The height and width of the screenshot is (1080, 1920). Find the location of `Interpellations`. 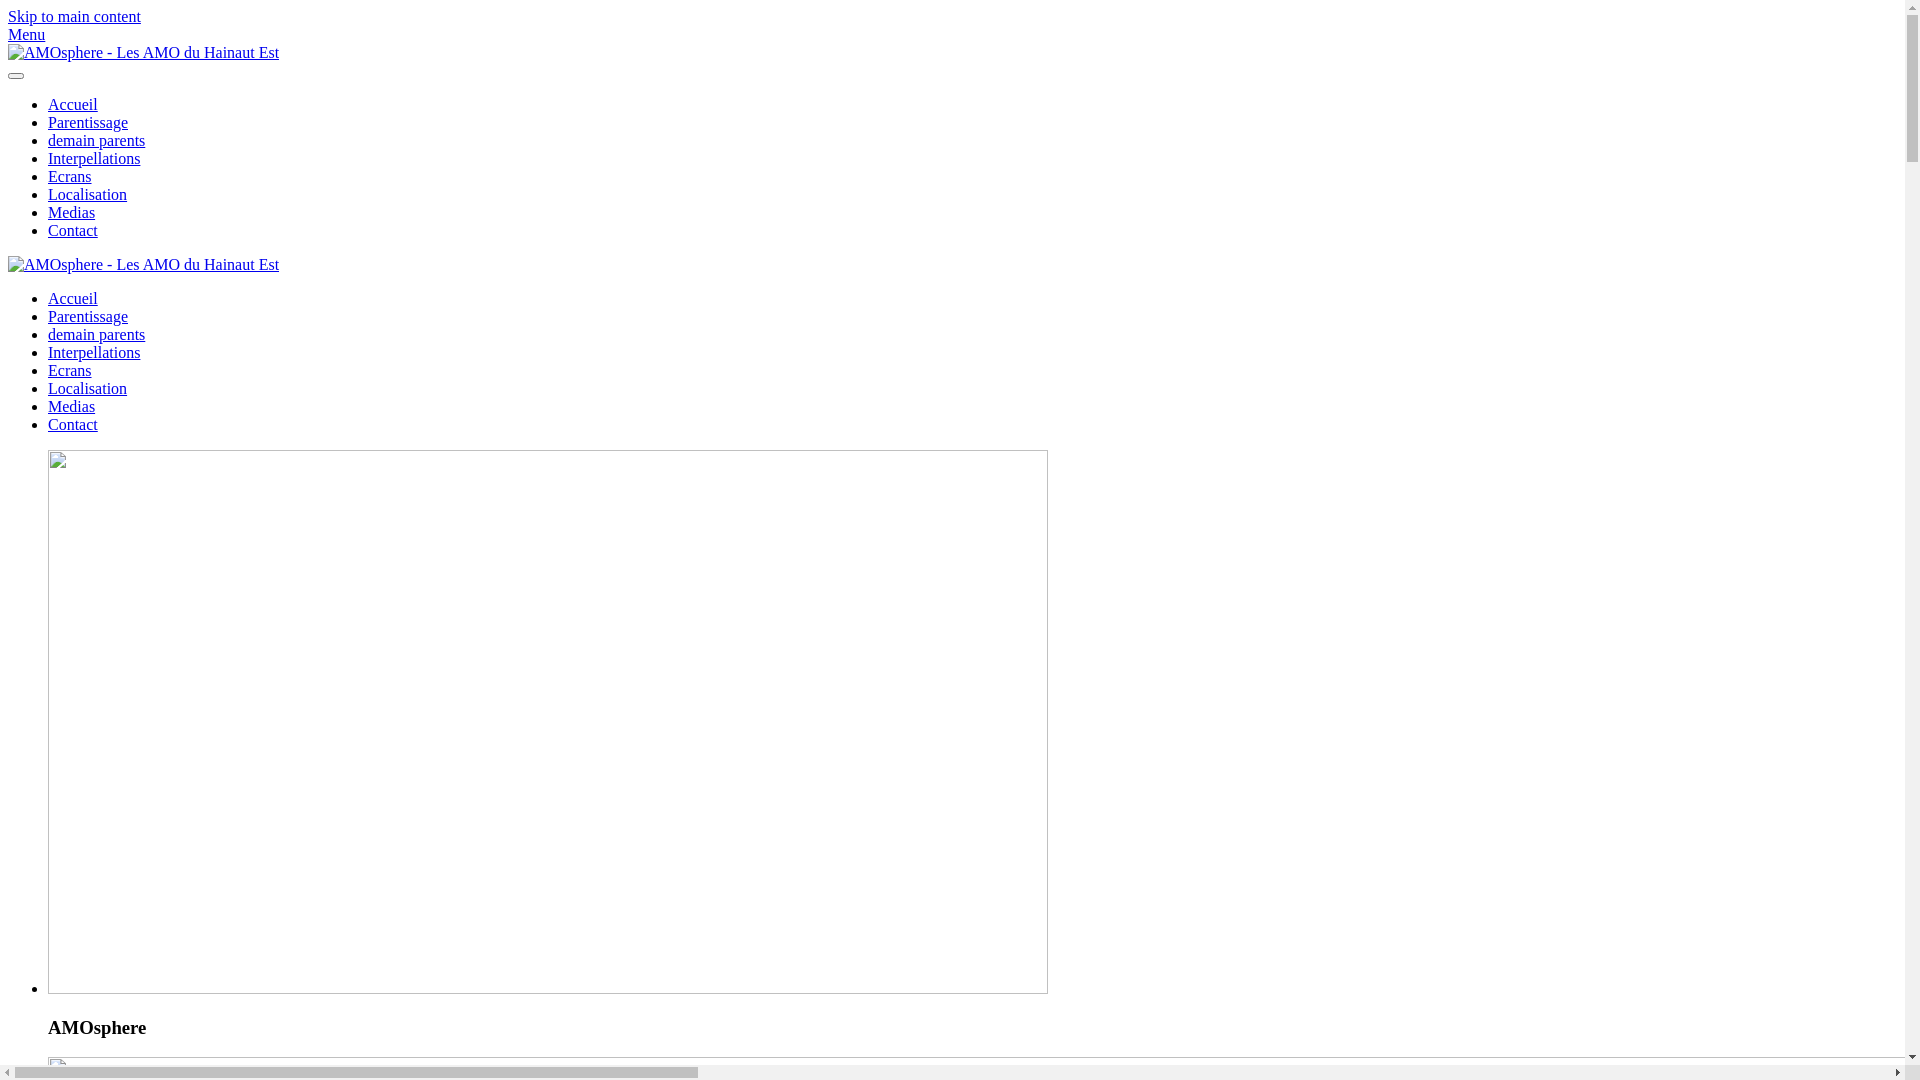

Interpellations is located at coordinates (94, 158).